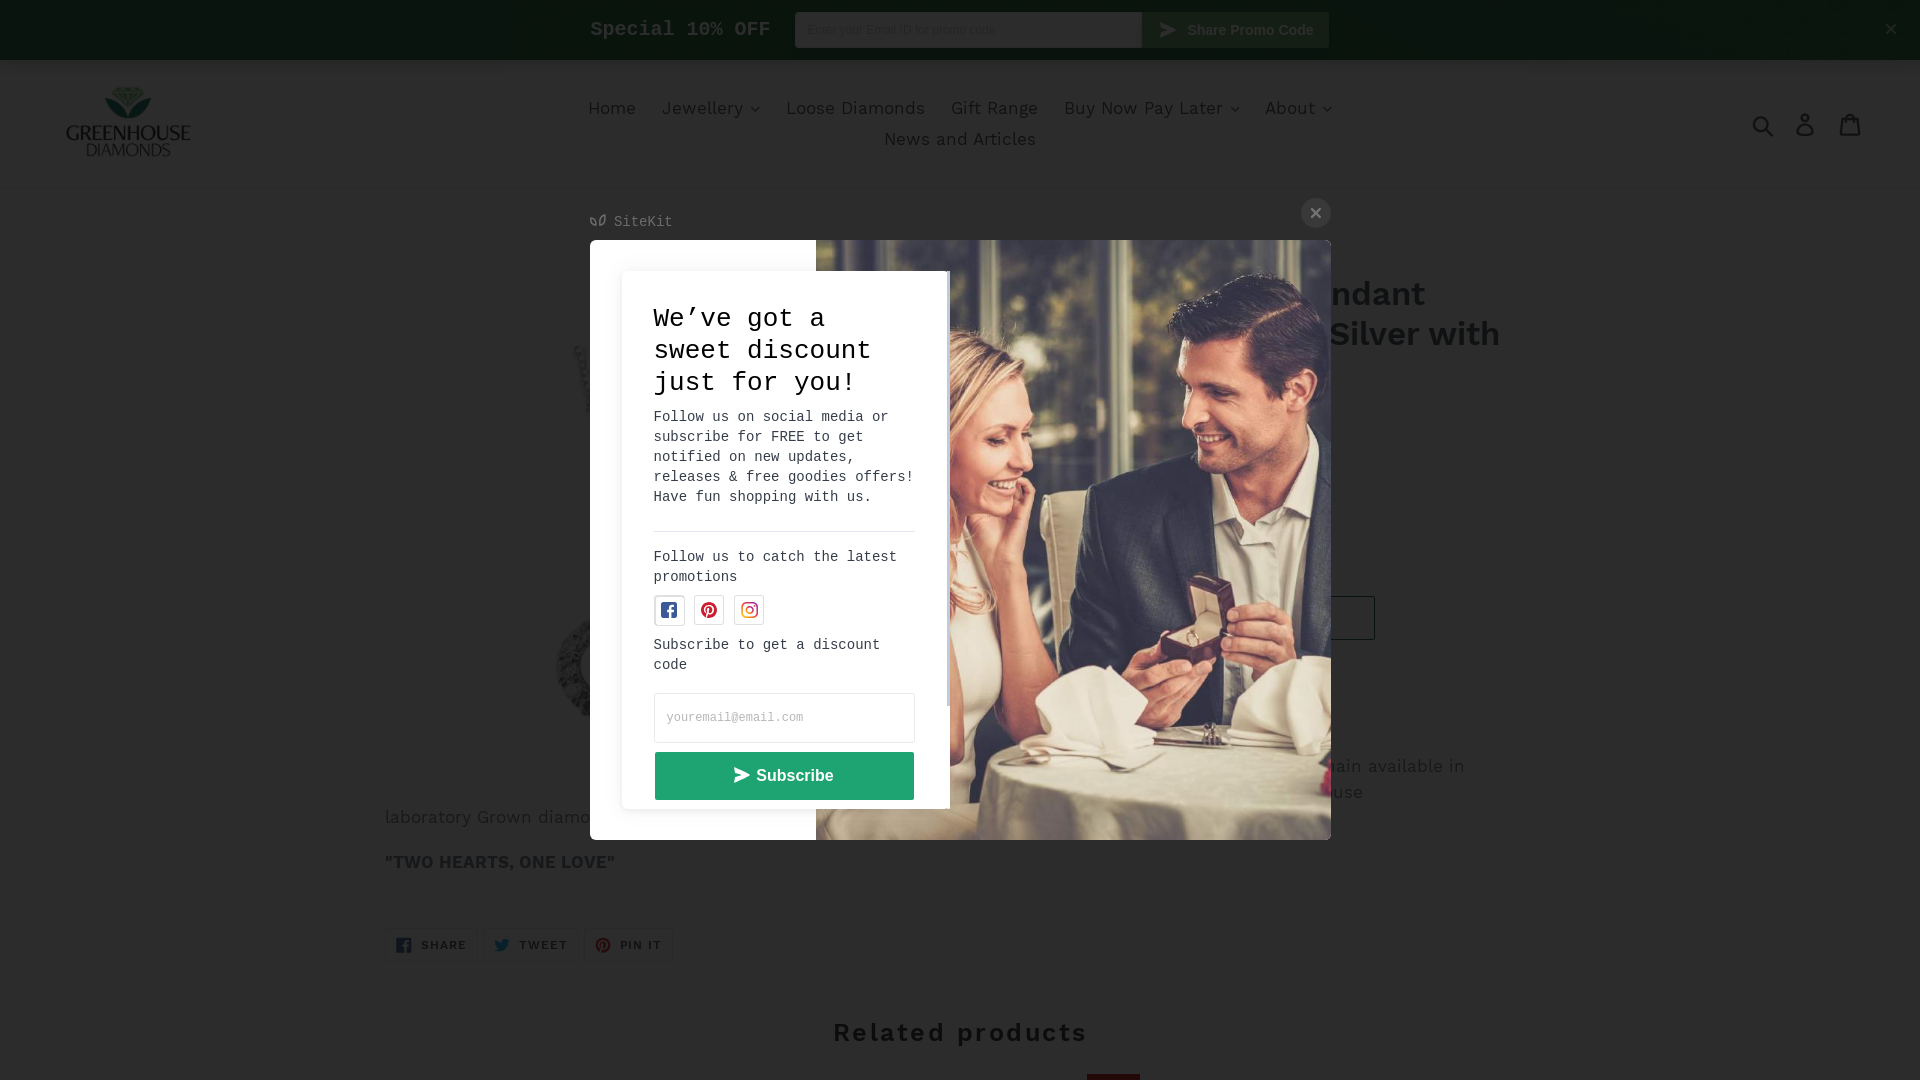 This screenshot has width=1920, height=1080. What do you see at coordinates (960, 140) in the screenshot?
I see `News and Articles` at bounding box center [960, 140].